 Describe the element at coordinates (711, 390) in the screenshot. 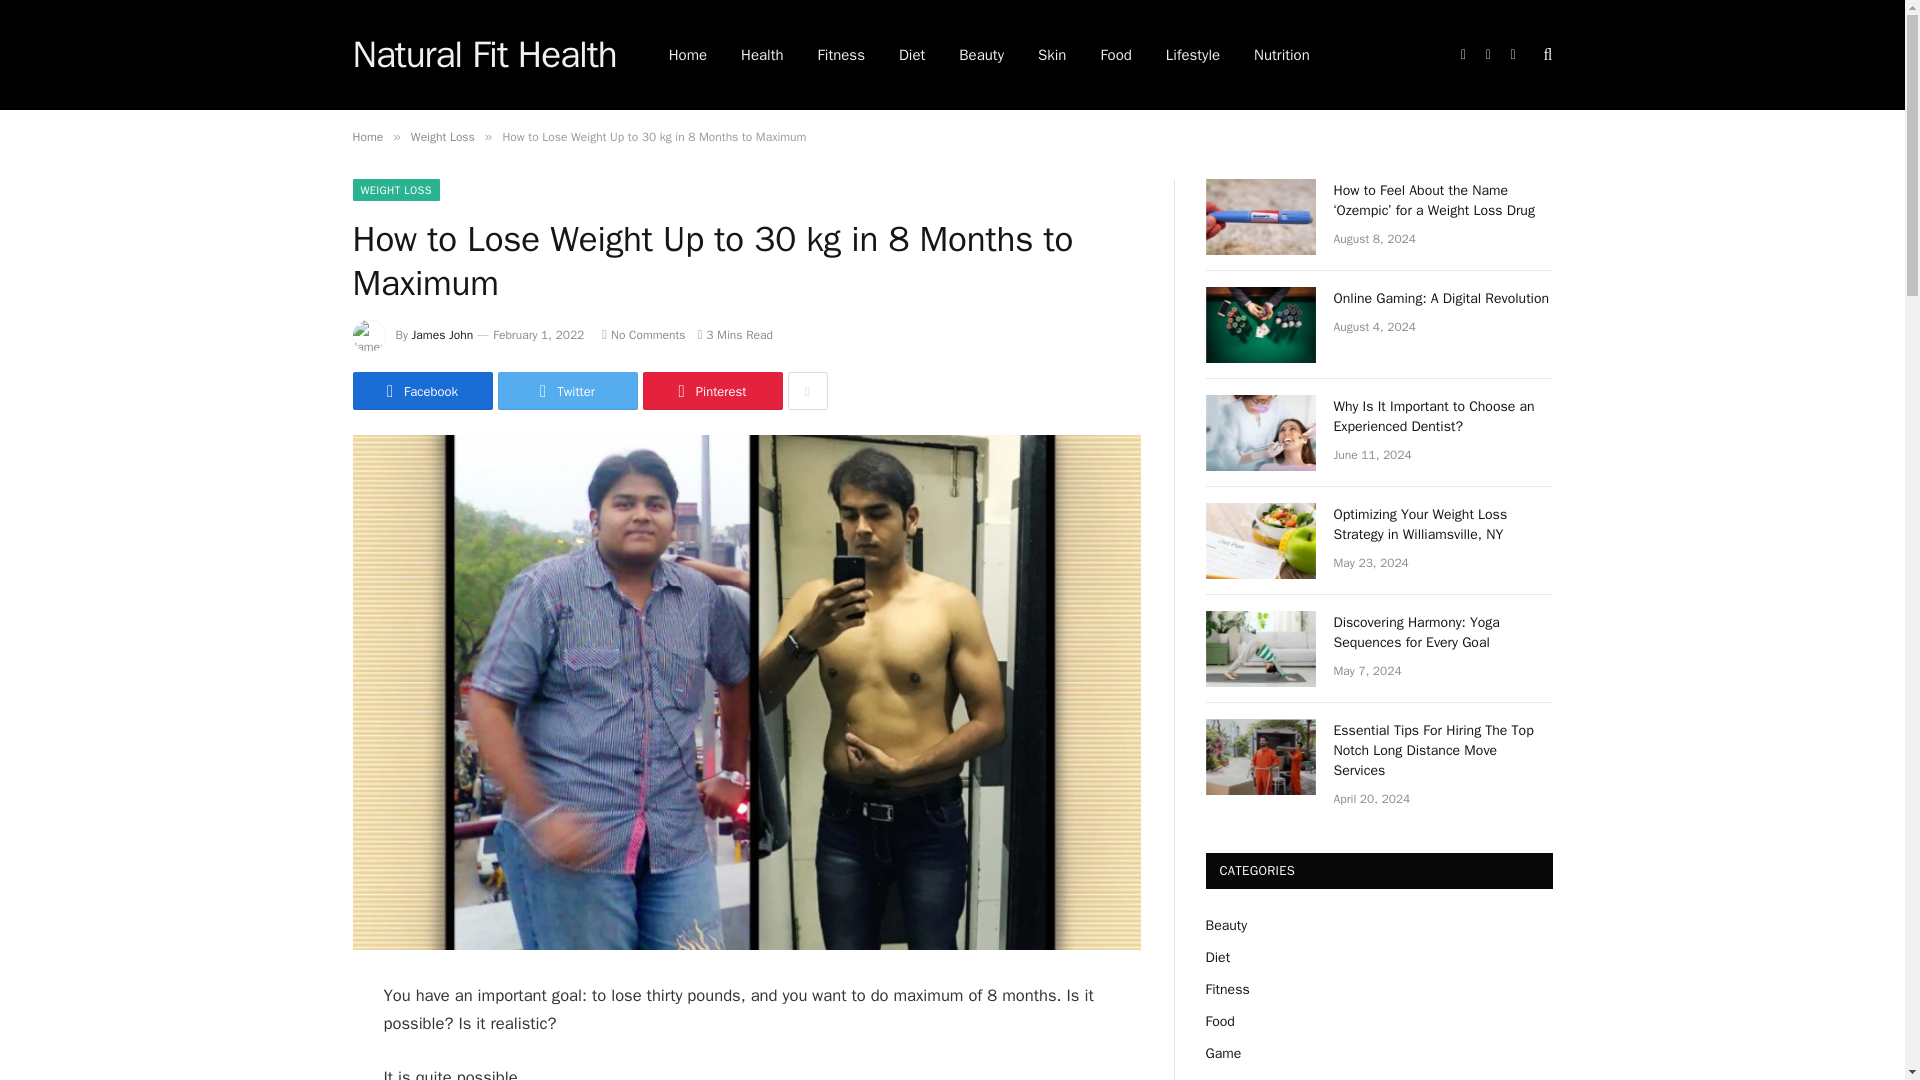

I see `Pinterest` at that location.